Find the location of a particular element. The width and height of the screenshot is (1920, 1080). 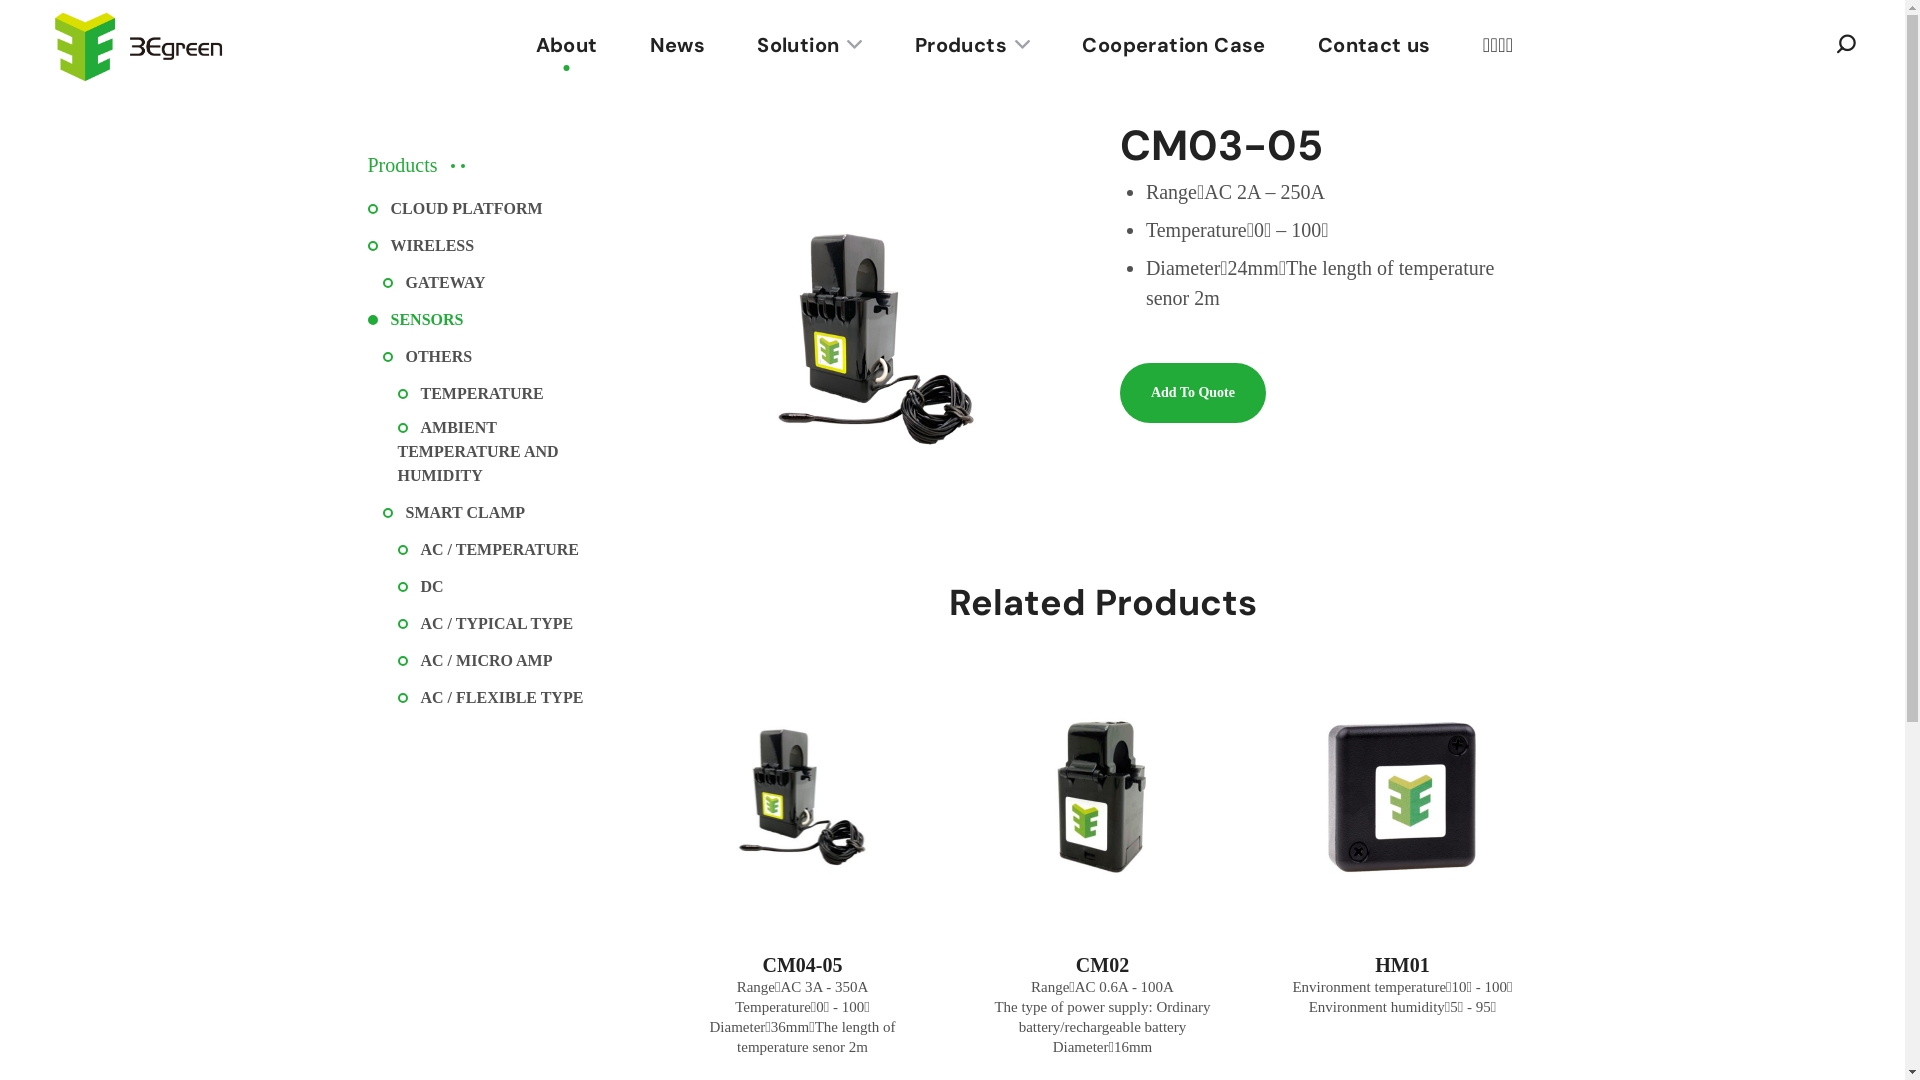

AC / TEMPERATURE is located at coordinates (489, 550).